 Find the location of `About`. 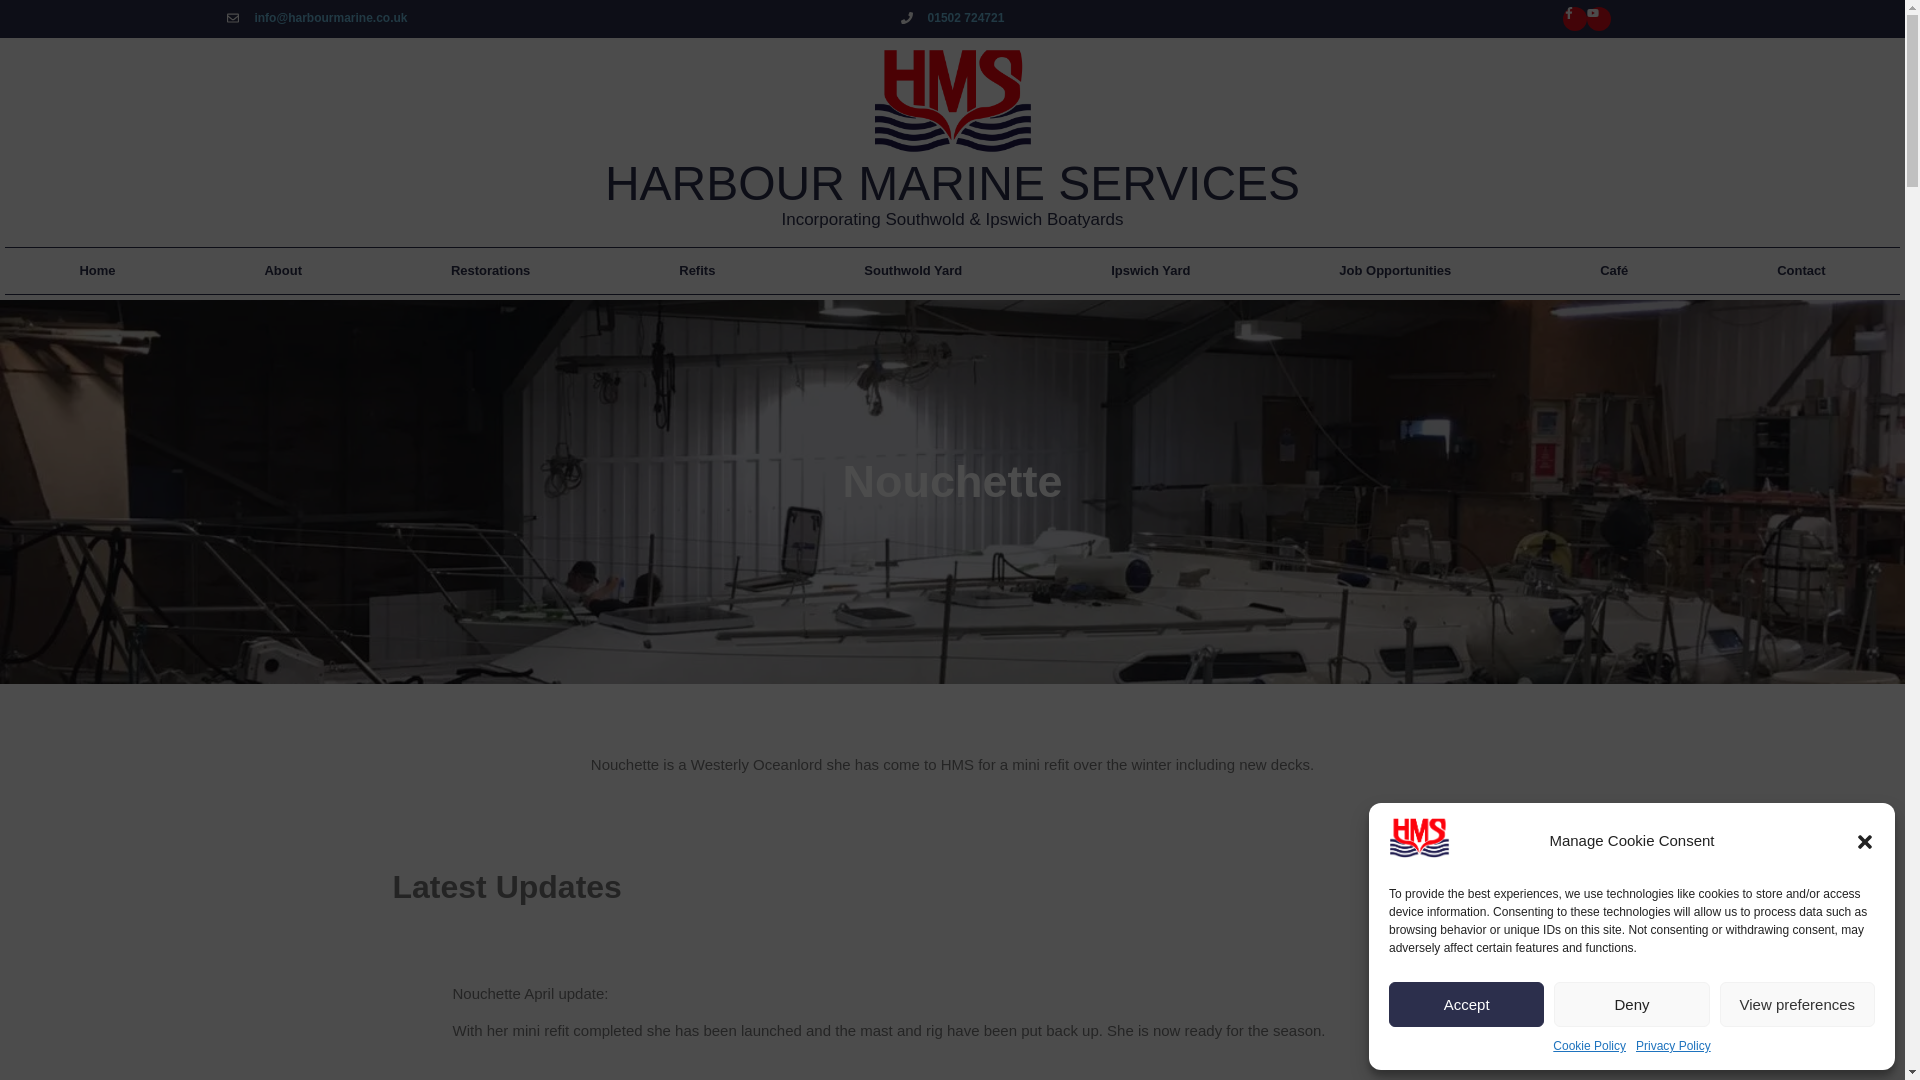

About is located at coordinates (283, 270).